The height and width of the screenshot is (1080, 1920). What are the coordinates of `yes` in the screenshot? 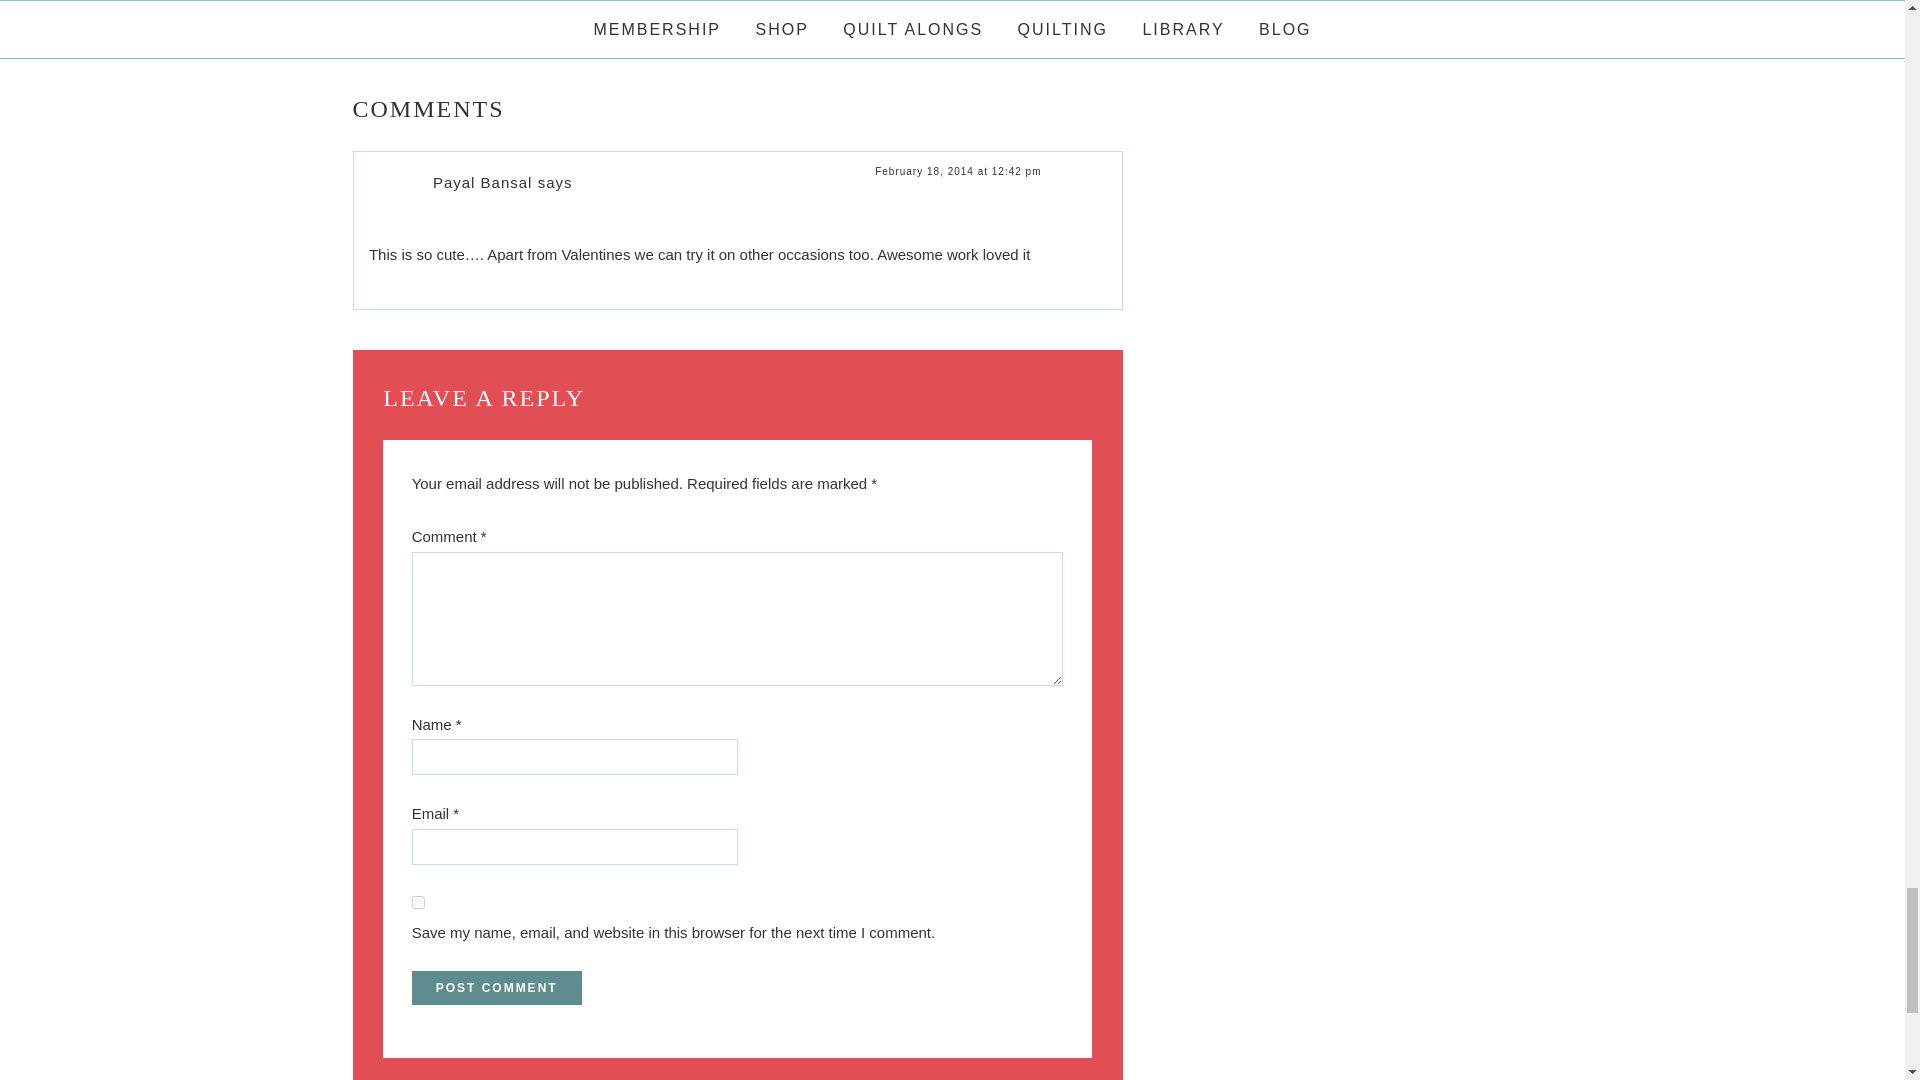 It's located at (418, 902).